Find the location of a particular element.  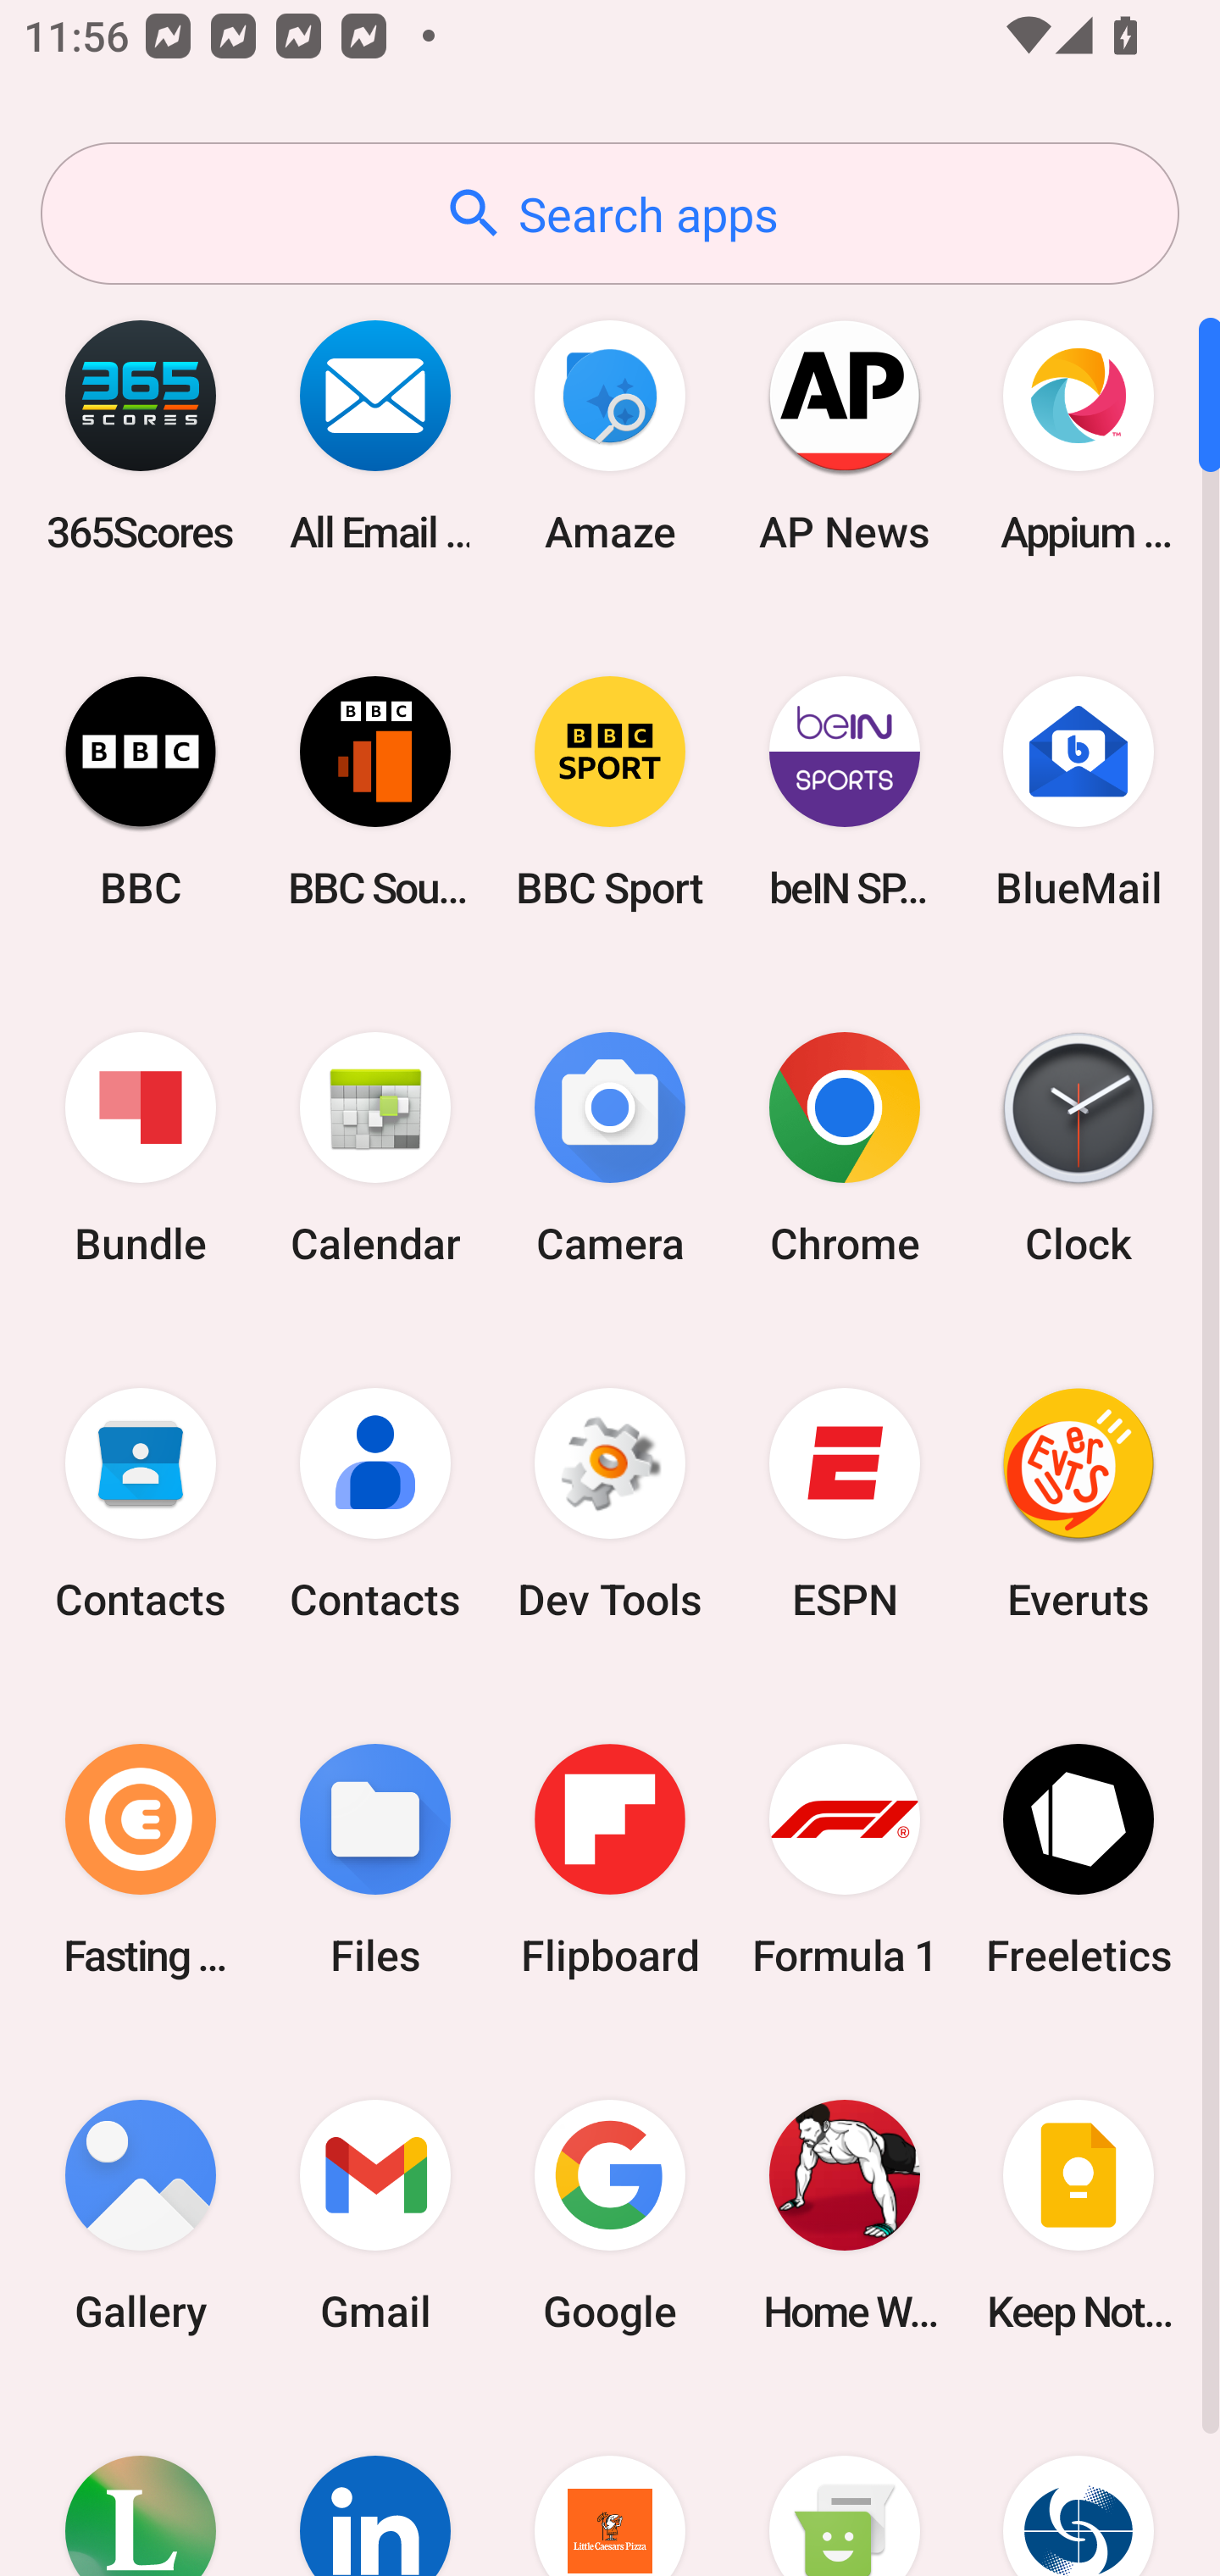

Camera is located at coordinates (610, 1149).